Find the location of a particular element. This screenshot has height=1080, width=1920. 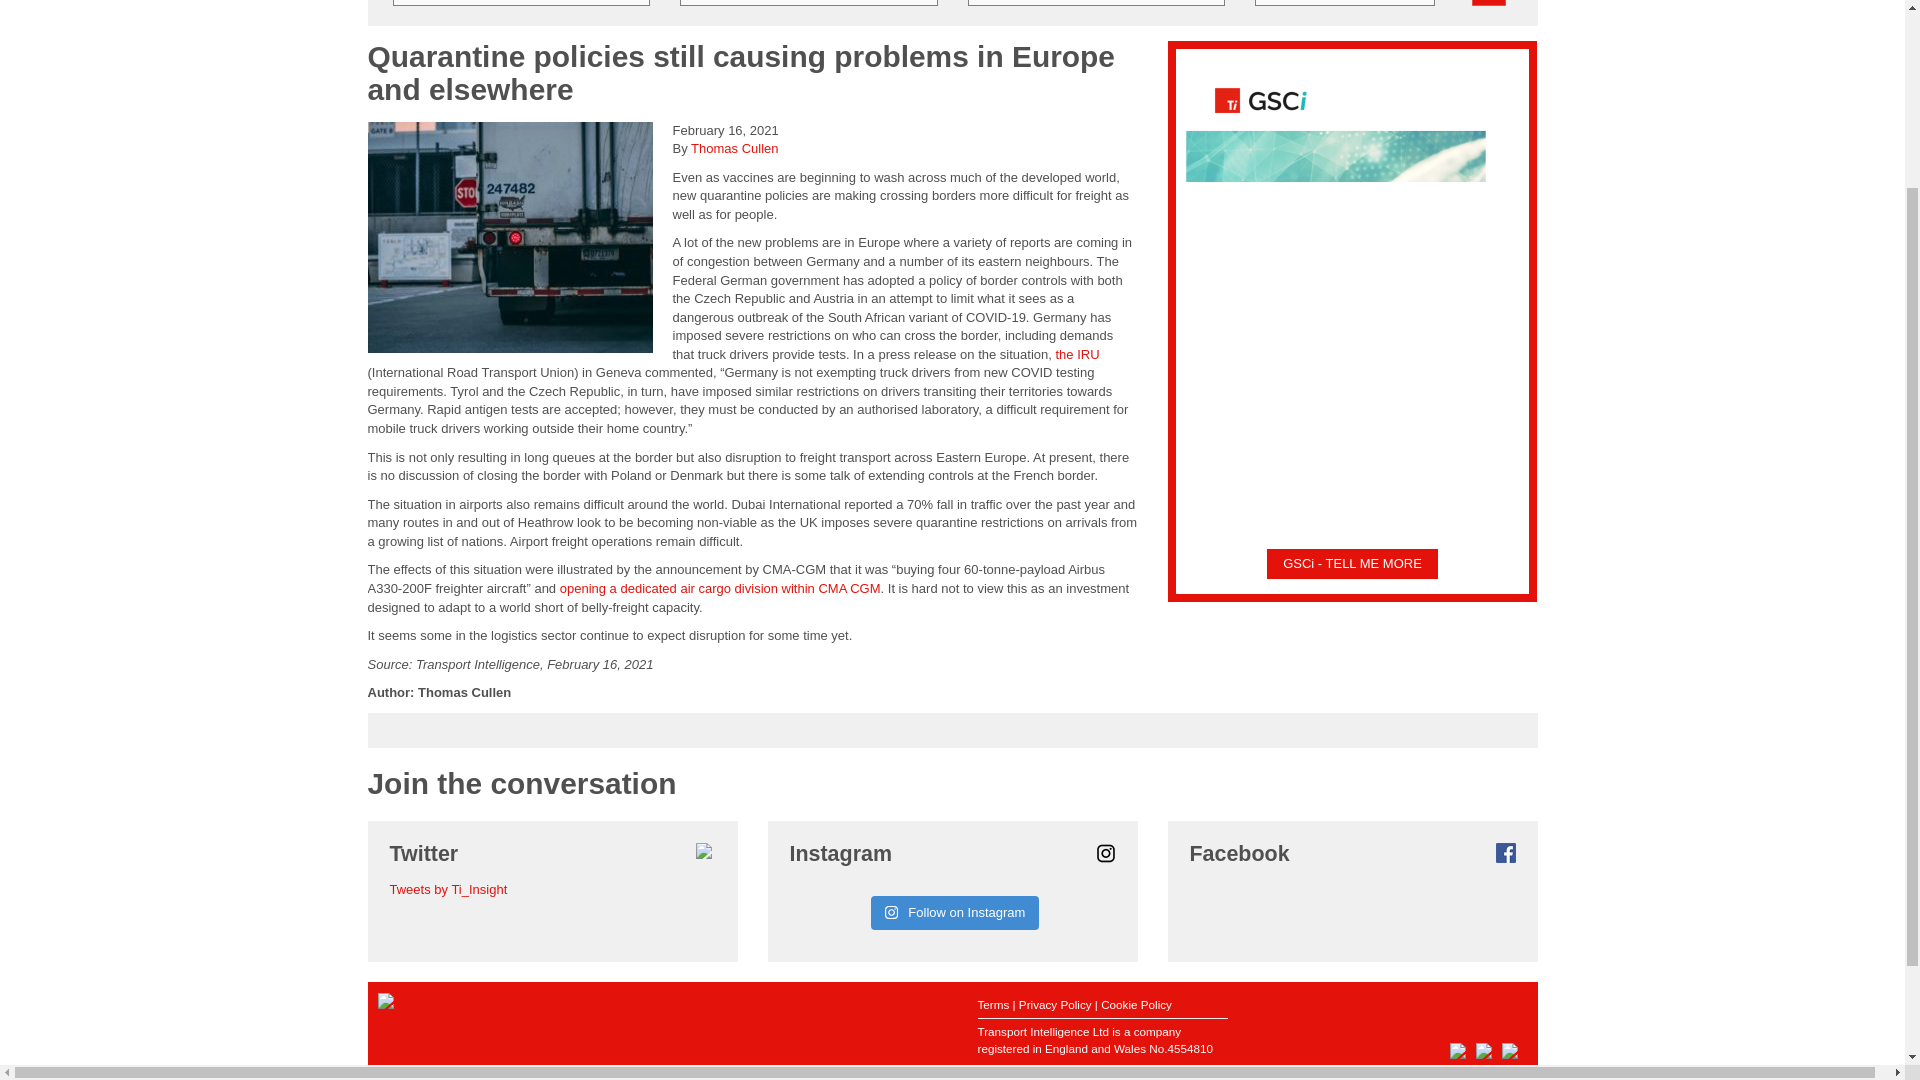

GSCi - TELL ME MORE is located at coordinates (1352, 564).